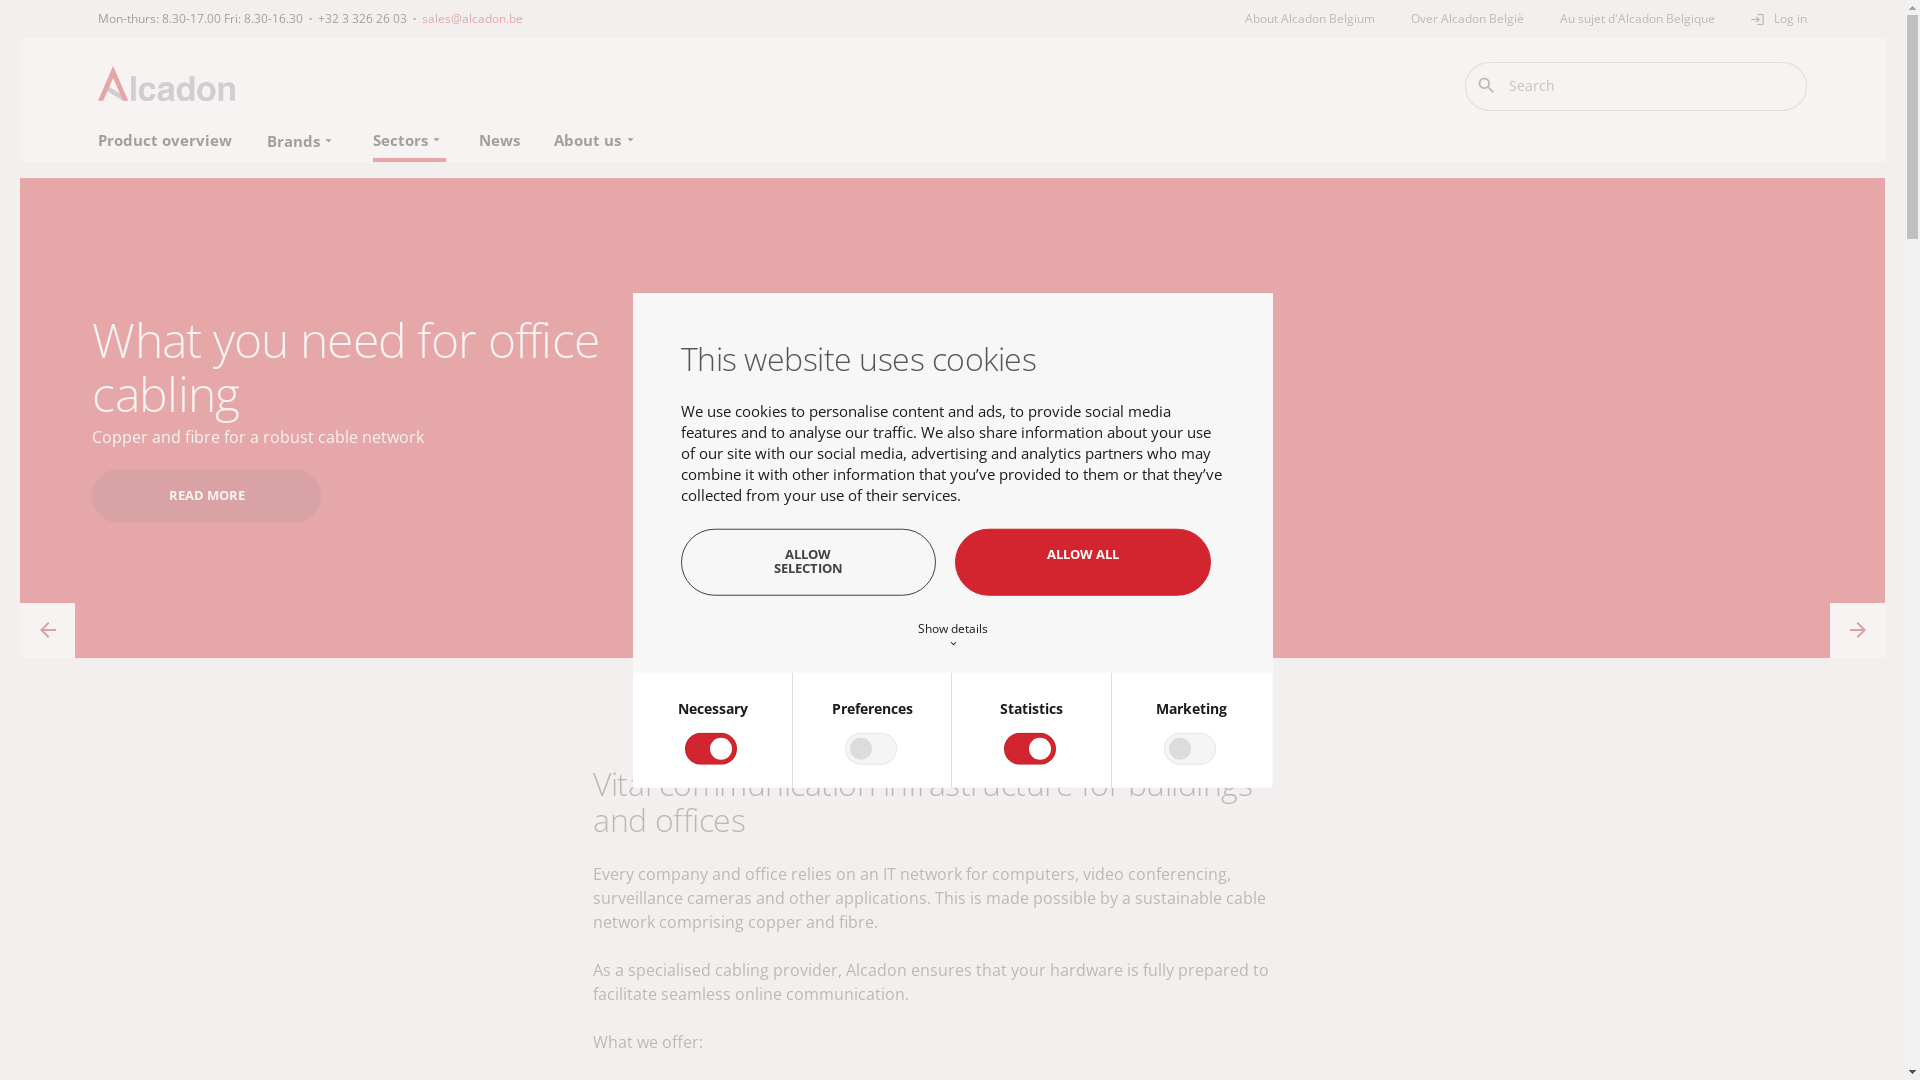 This screenshot has width=1920, height=1080. Describe the element at coordinates (166, 140) in the screenshot. I see `Product overview` at that location.